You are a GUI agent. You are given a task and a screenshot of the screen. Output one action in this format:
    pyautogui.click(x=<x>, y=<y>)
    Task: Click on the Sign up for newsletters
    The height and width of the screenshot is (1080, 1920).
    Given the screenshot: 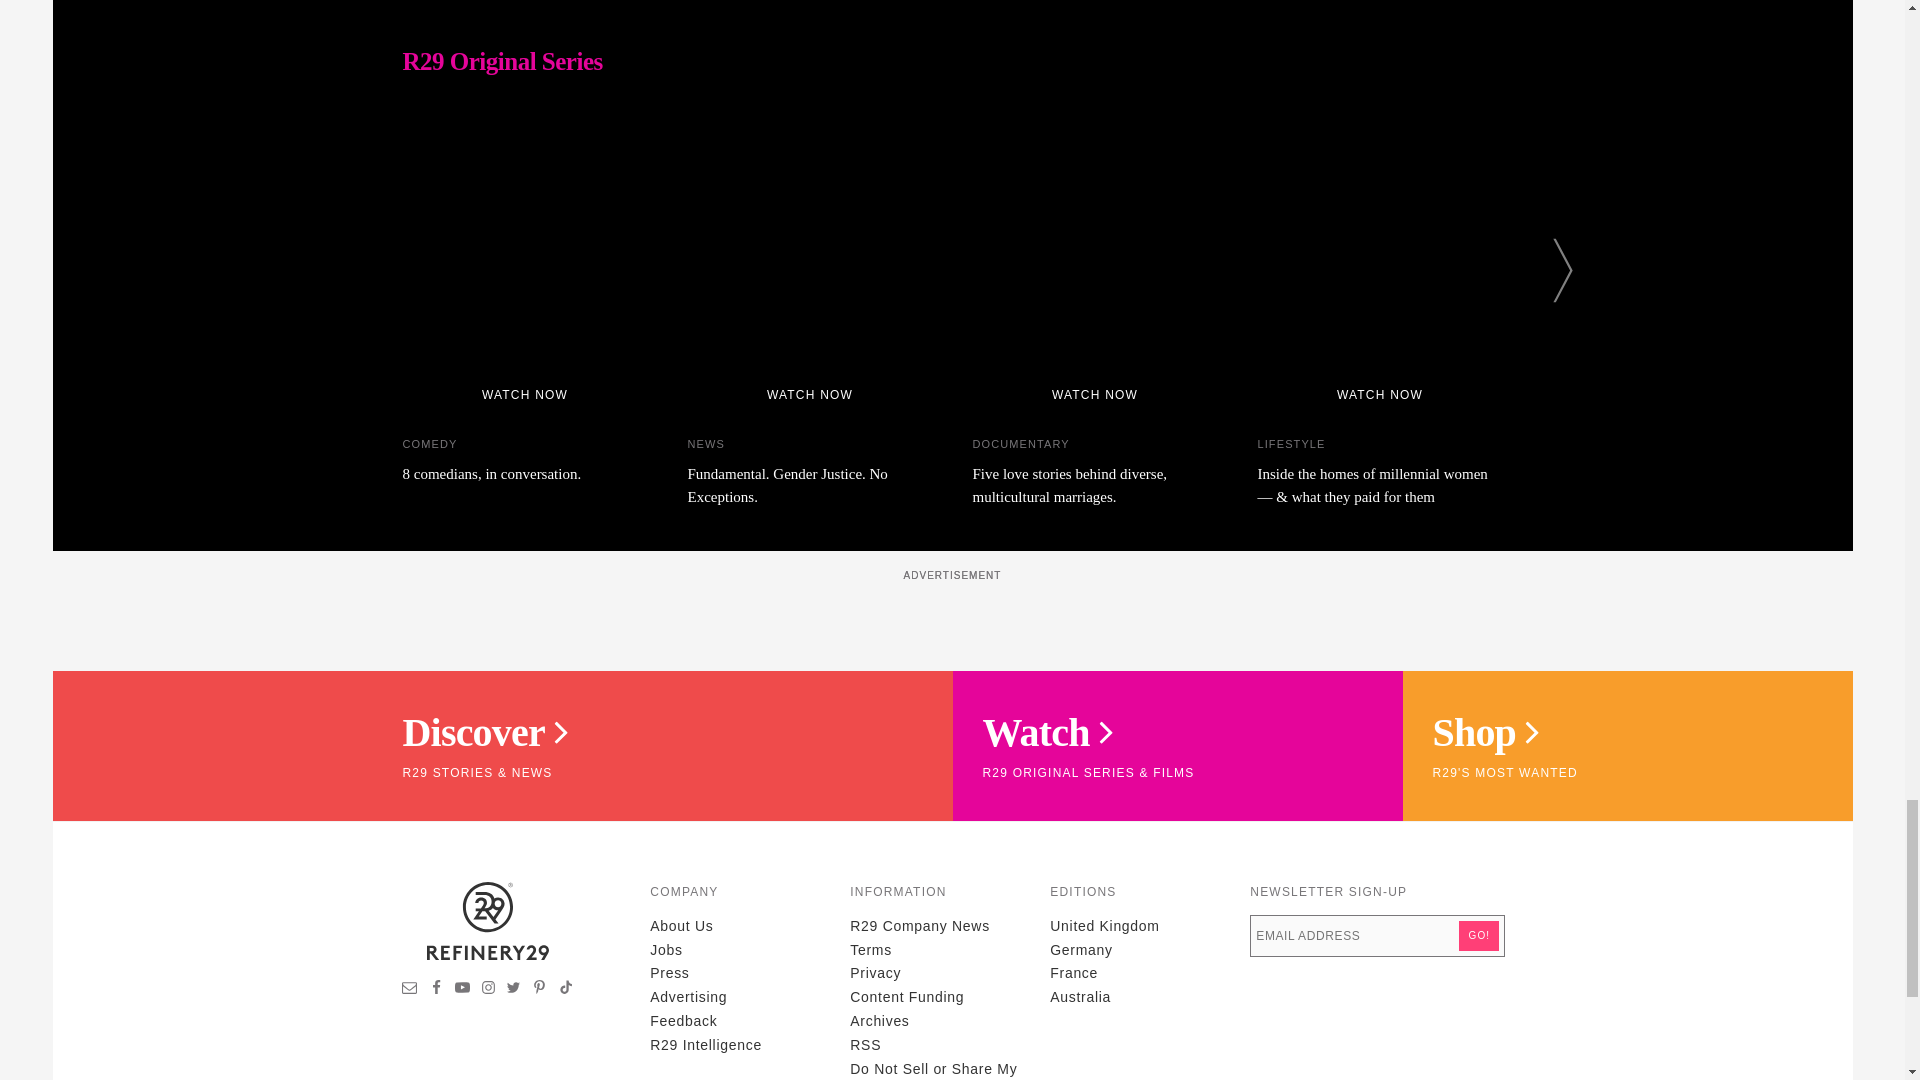 What is the action you would take?
    pyautogui.click(x=410, y=989)
    